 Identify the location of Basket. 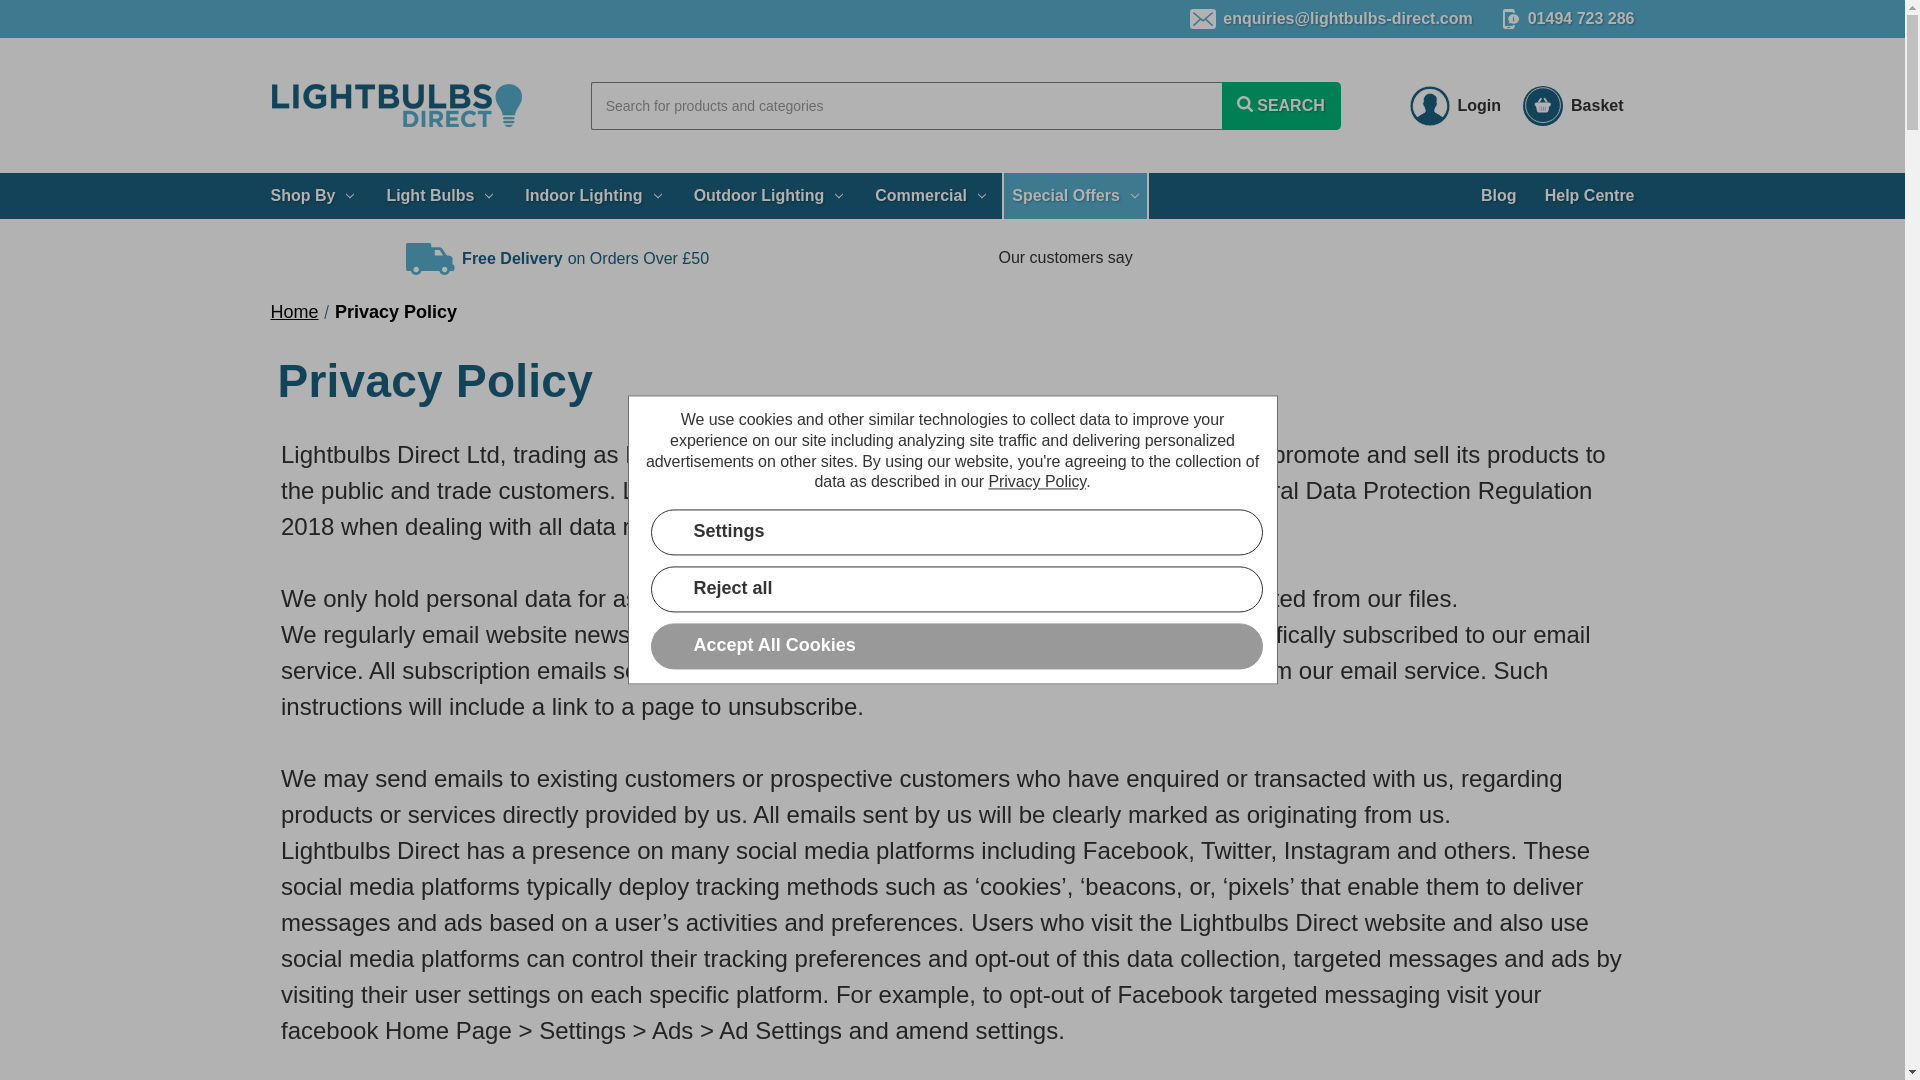
(1572, 106).